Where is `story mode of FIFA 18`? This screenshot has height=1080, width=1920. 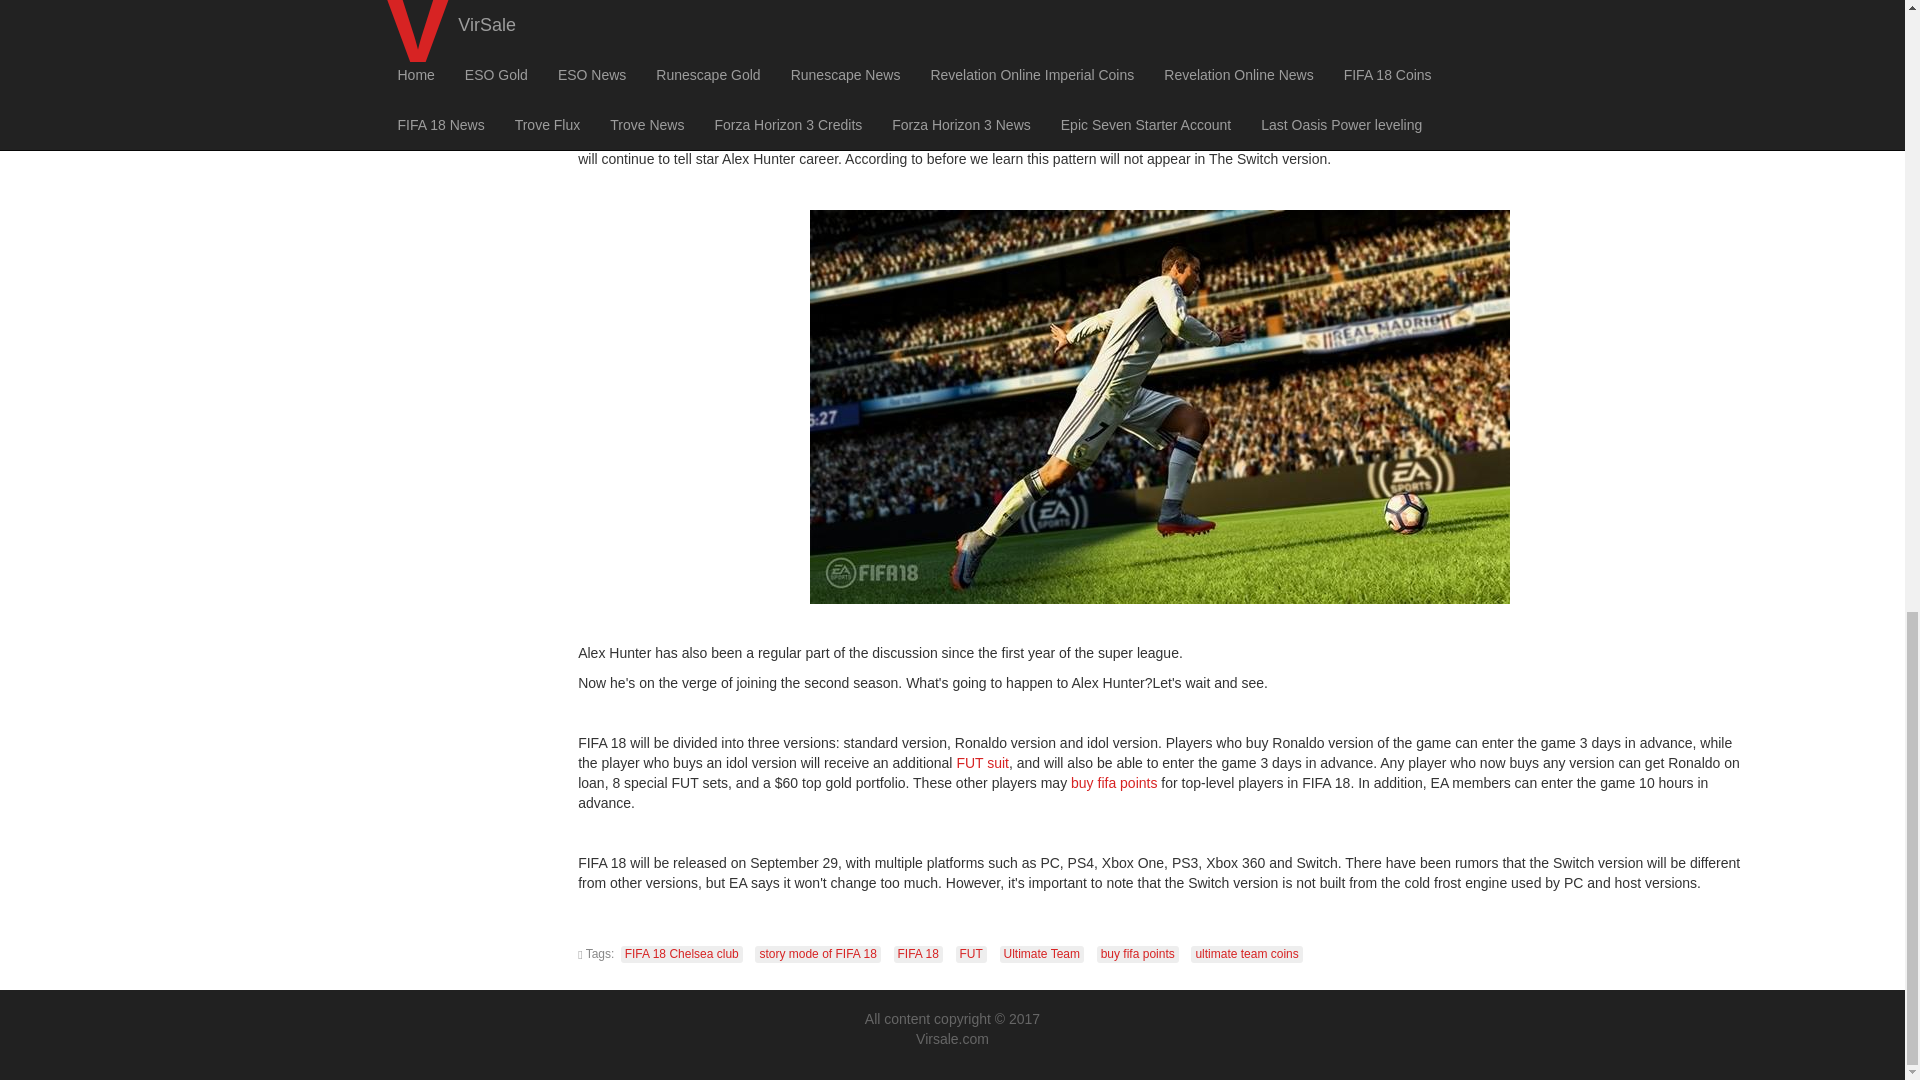
story mode of FIFA 18 is located at coordinates (816, 954).